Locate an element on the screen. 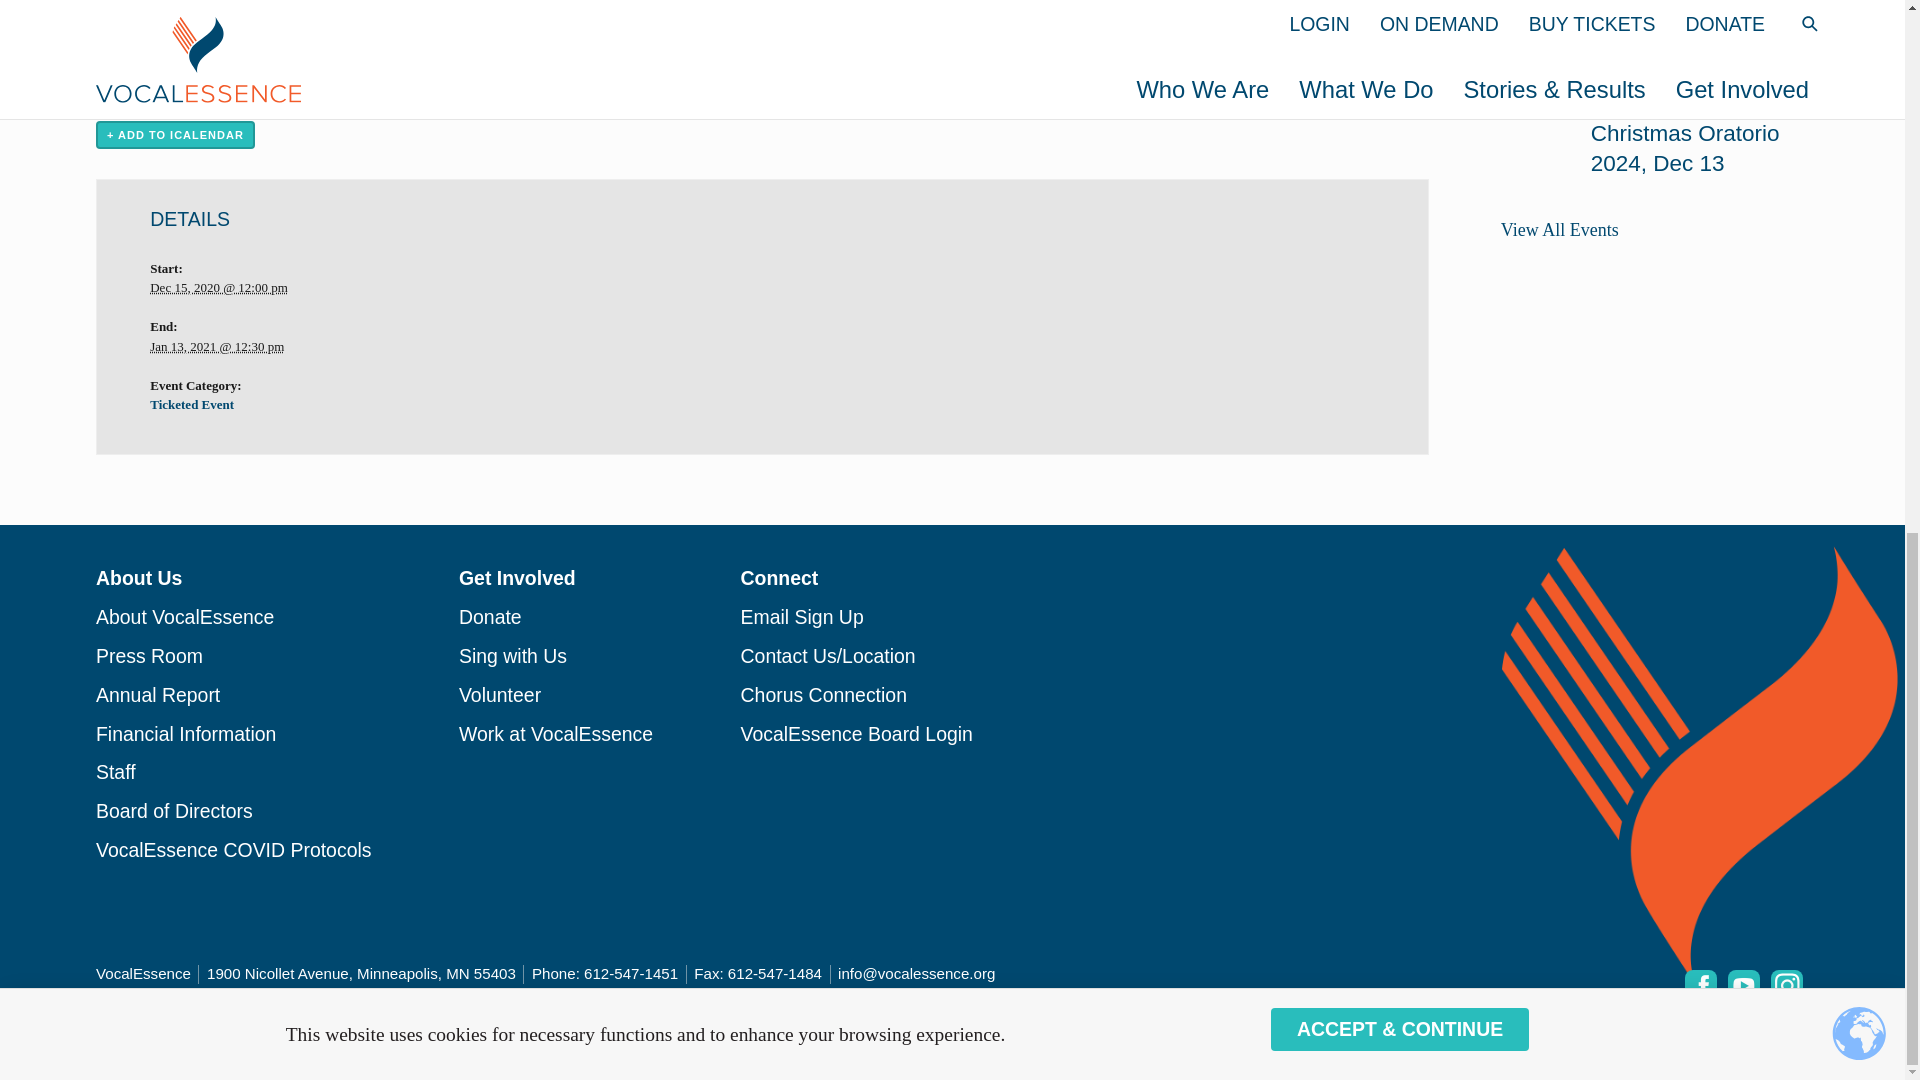 Image resolution: width=1920 pixels, height=1080 pixels. Instagram is located at coordinates (1786, 986).